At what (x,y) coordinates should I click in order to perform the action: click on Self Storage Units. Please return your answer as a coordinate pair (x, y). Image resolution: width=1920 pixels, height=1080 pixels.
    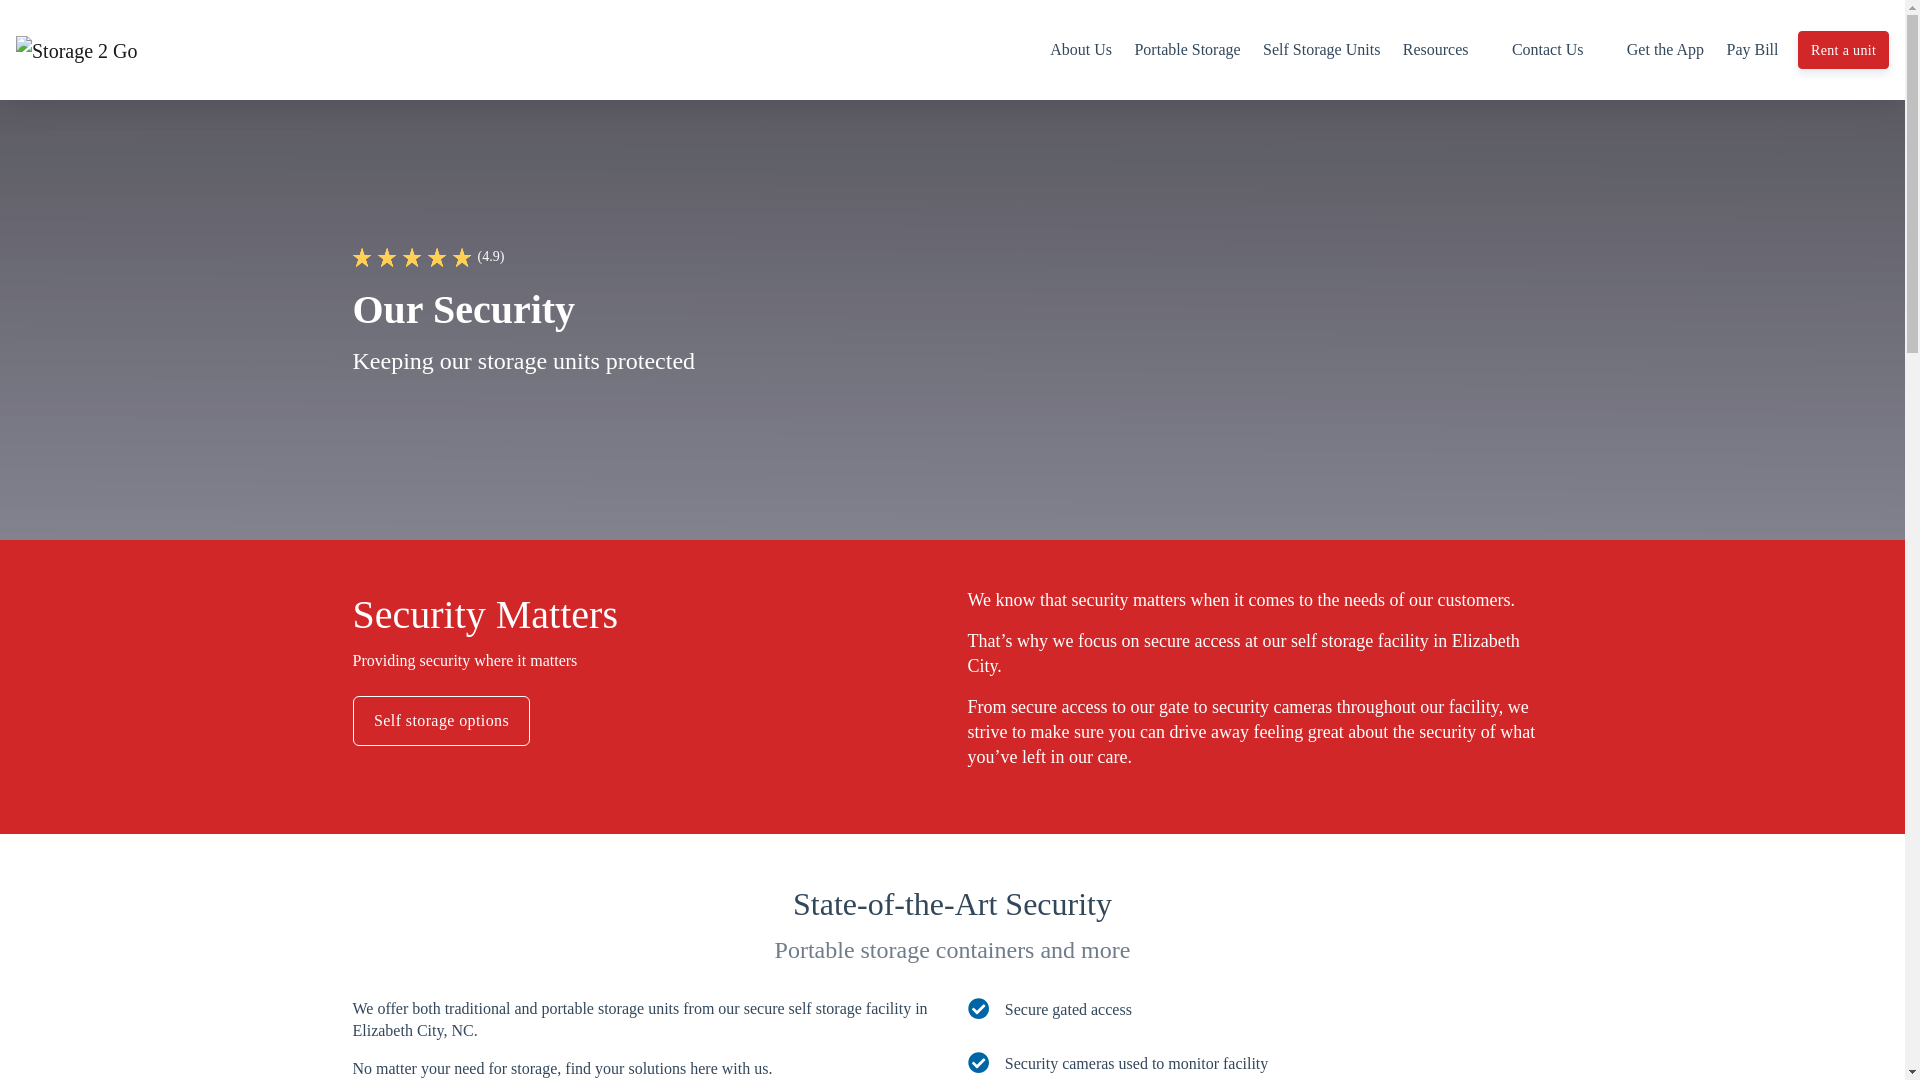
    Looking at the image, I should click on (1322, 49).